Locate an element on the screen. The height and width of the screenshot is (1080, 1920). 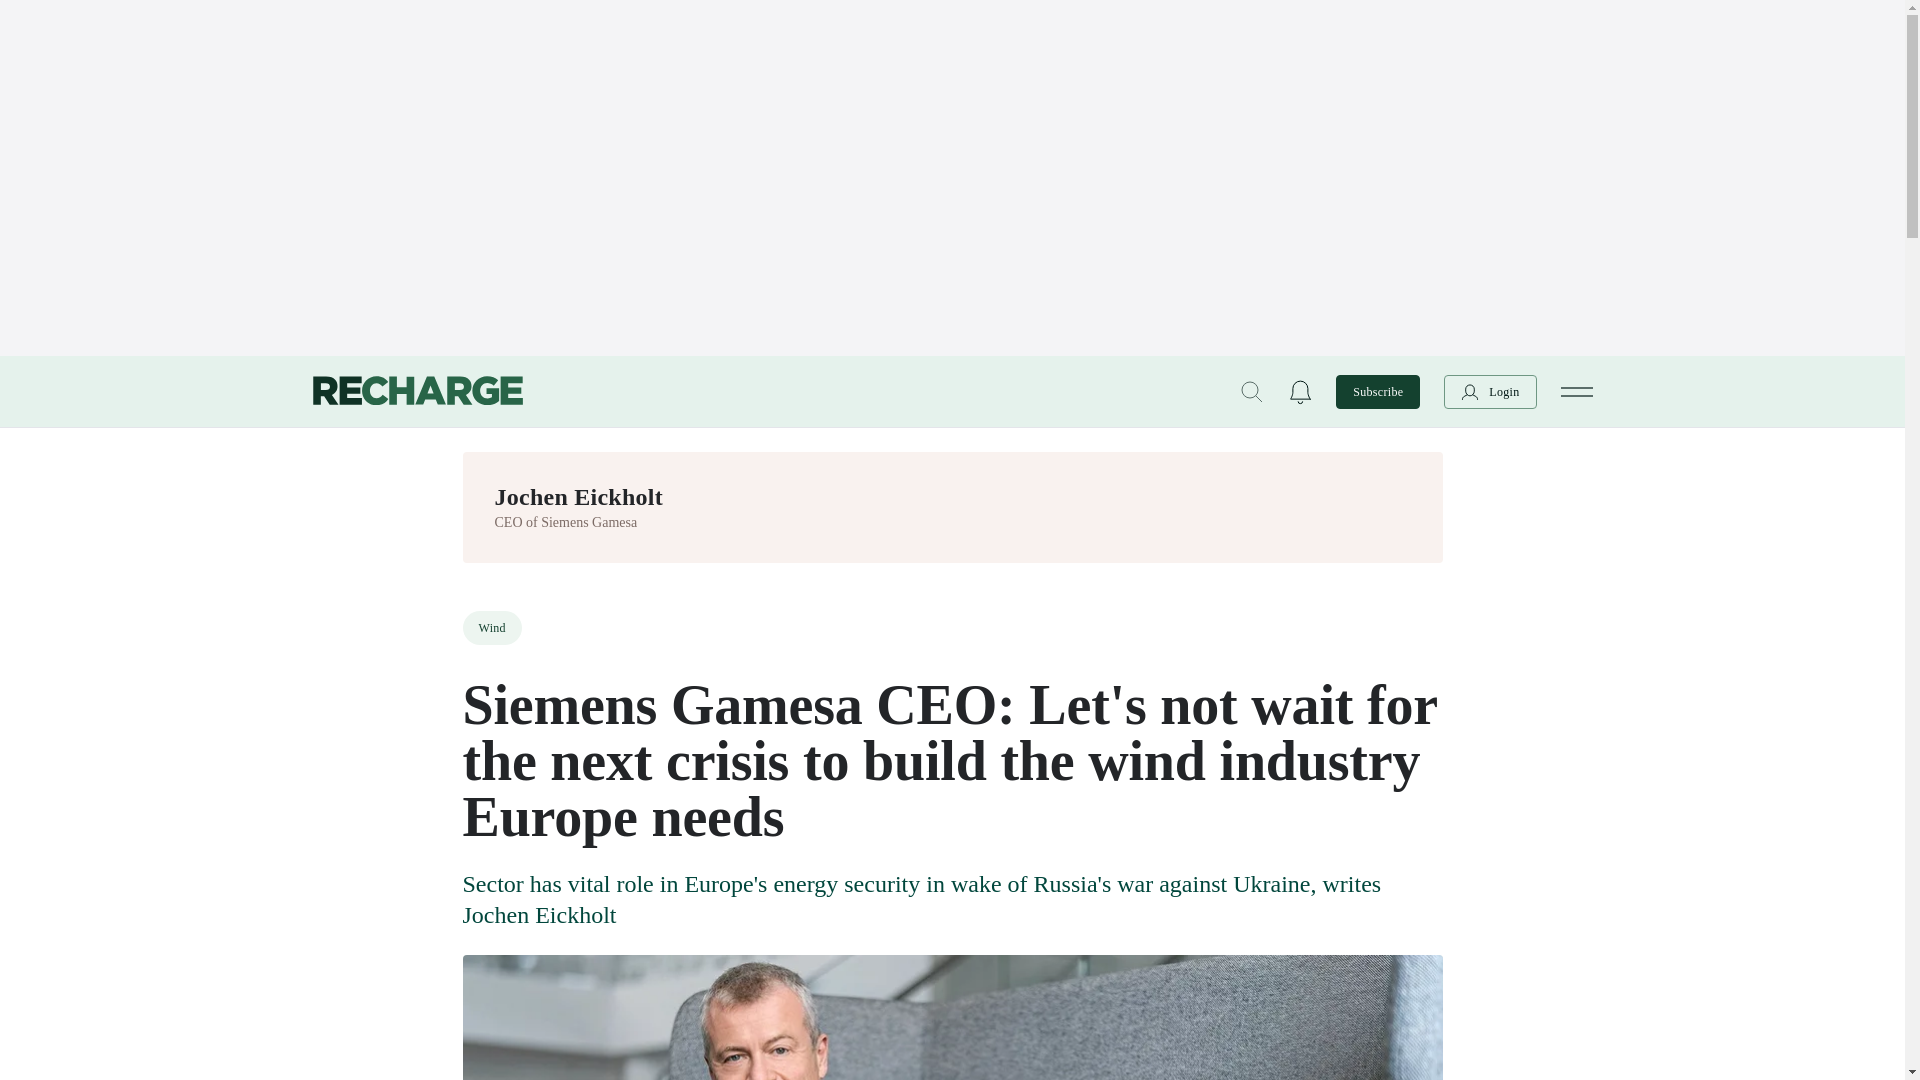
Wind is located at coordinates (491, 628).